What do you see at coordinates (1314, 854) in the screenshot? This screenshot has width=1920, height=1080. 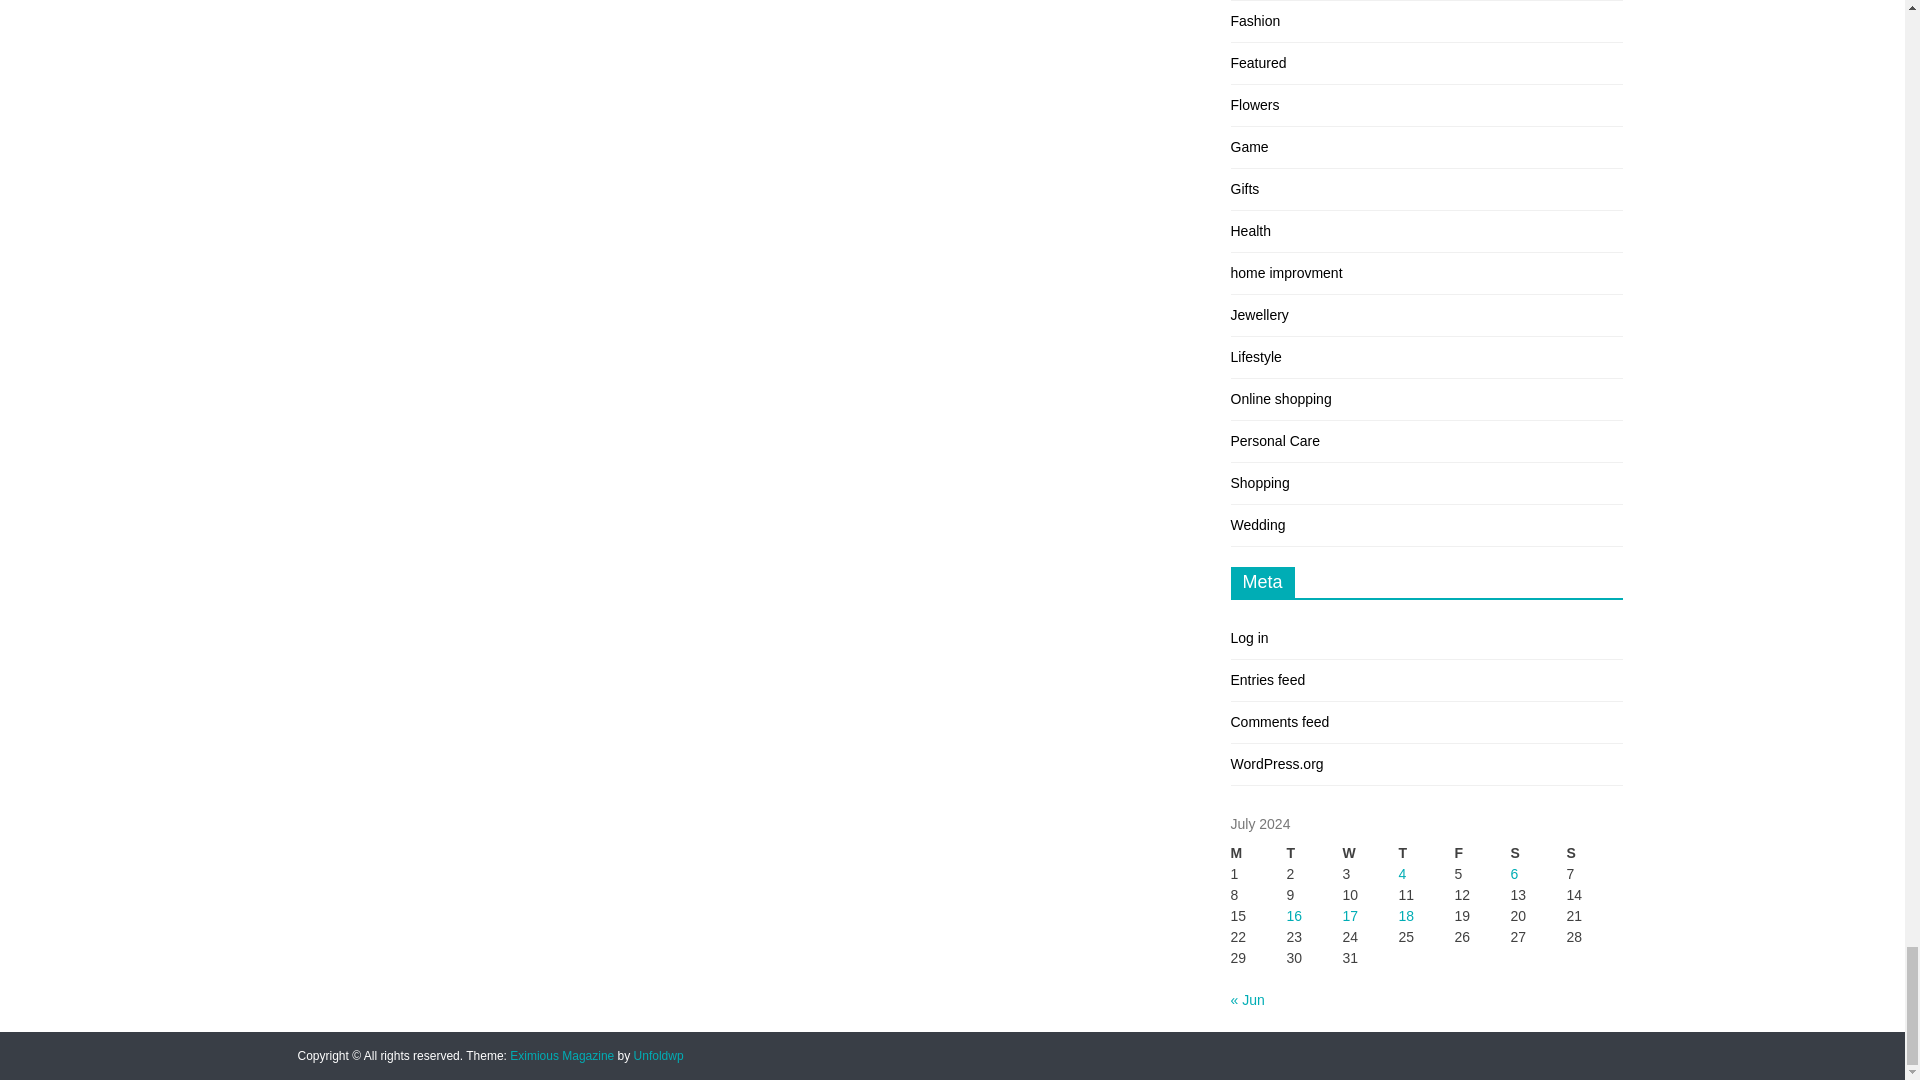 I see `Tuesday` at bounding box center [1314, 854].